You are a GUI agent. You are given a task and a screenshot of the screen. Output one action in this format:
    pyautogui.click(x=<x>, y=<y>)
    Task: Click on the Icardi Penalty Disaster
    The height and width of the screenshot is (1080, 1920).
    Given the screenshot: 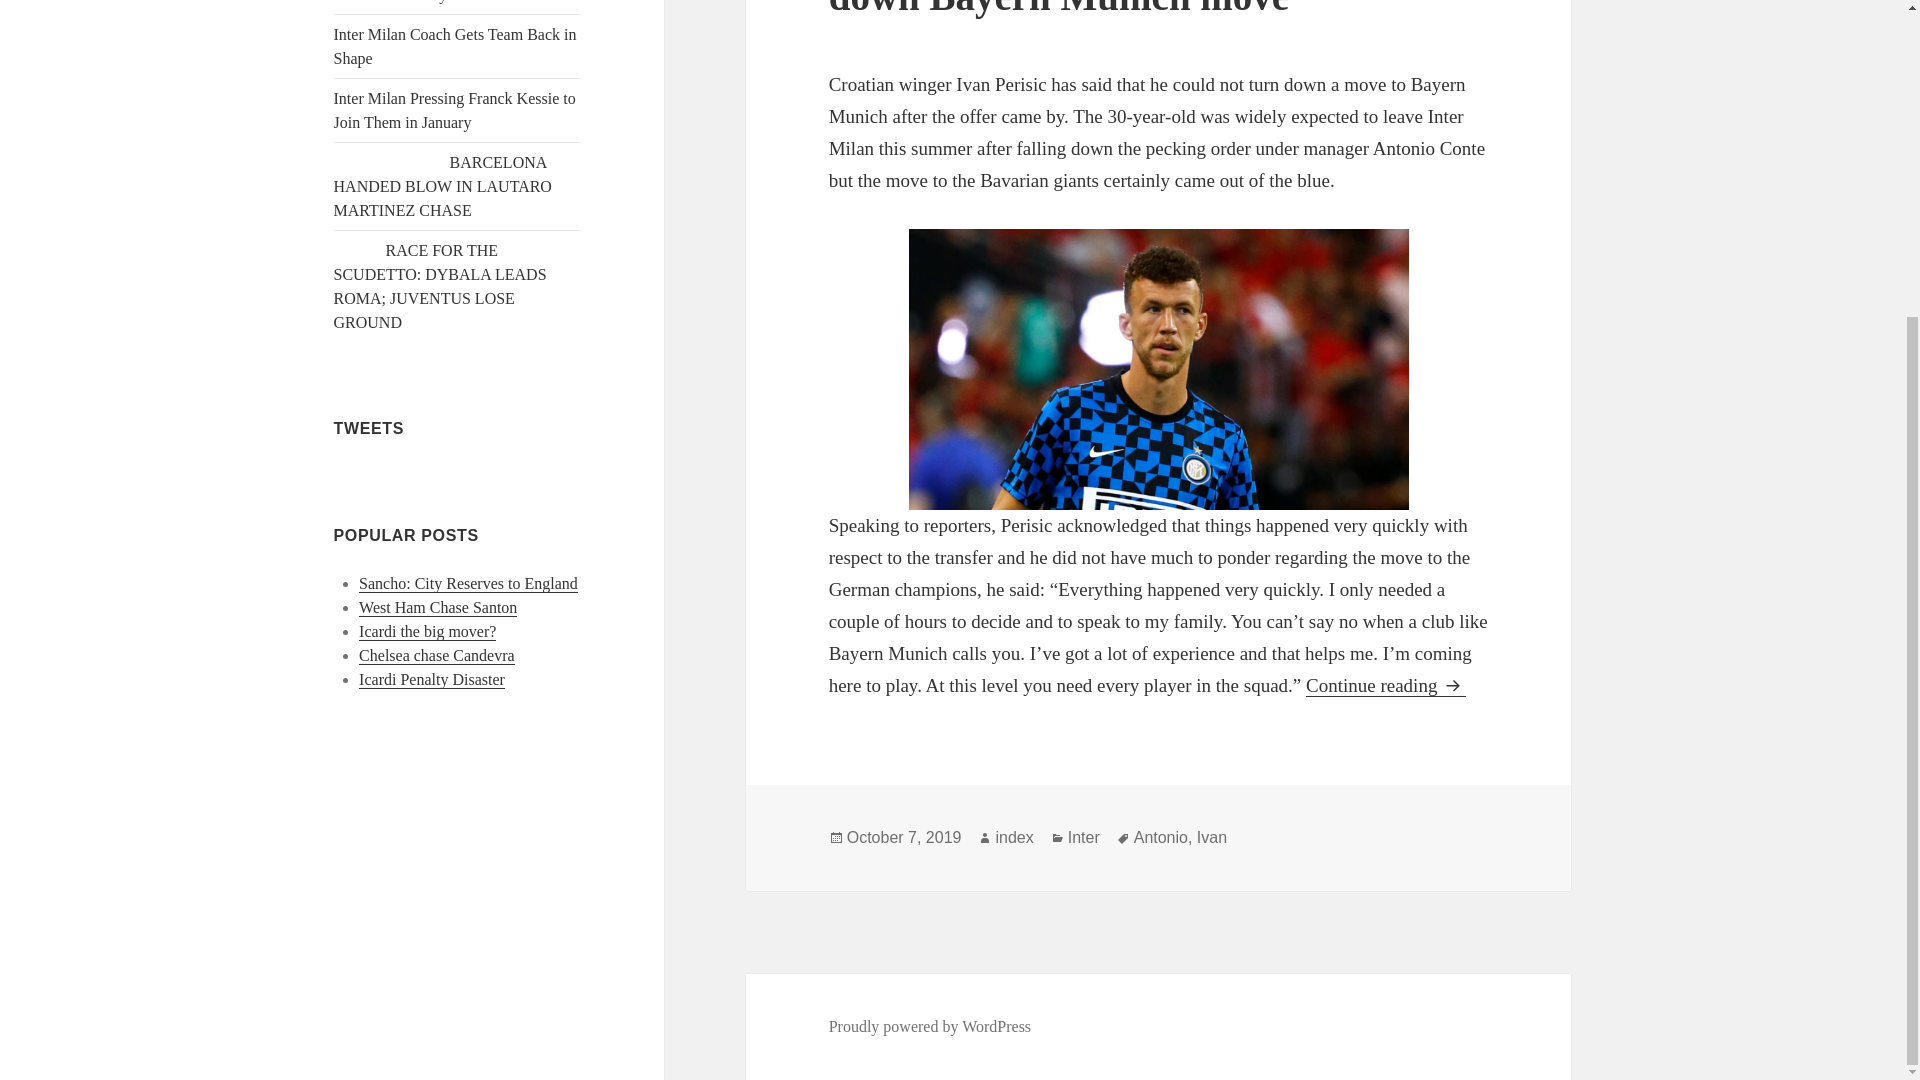 What is the action you would take?
    pyautogui.click(x=432, y=680)
    